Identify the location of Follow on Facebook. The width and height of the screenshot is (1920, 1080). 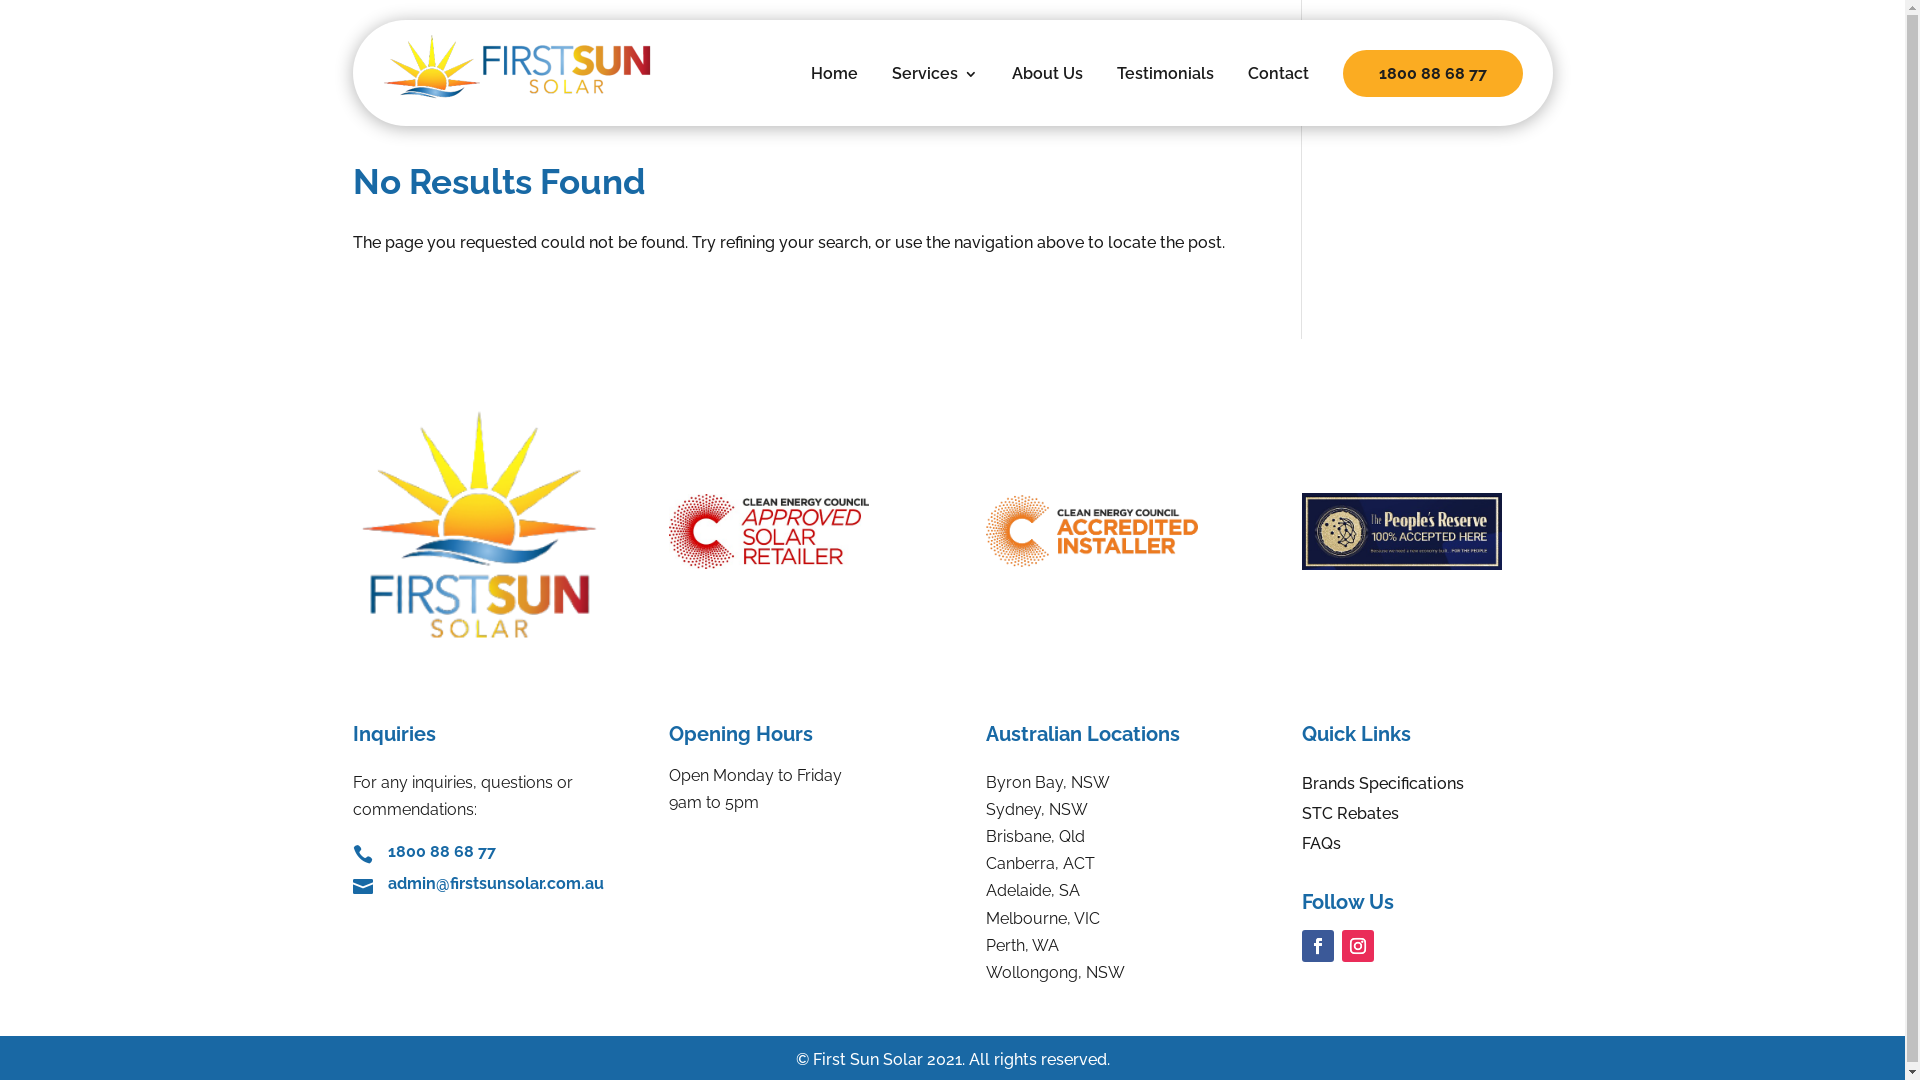
(1318, 946).